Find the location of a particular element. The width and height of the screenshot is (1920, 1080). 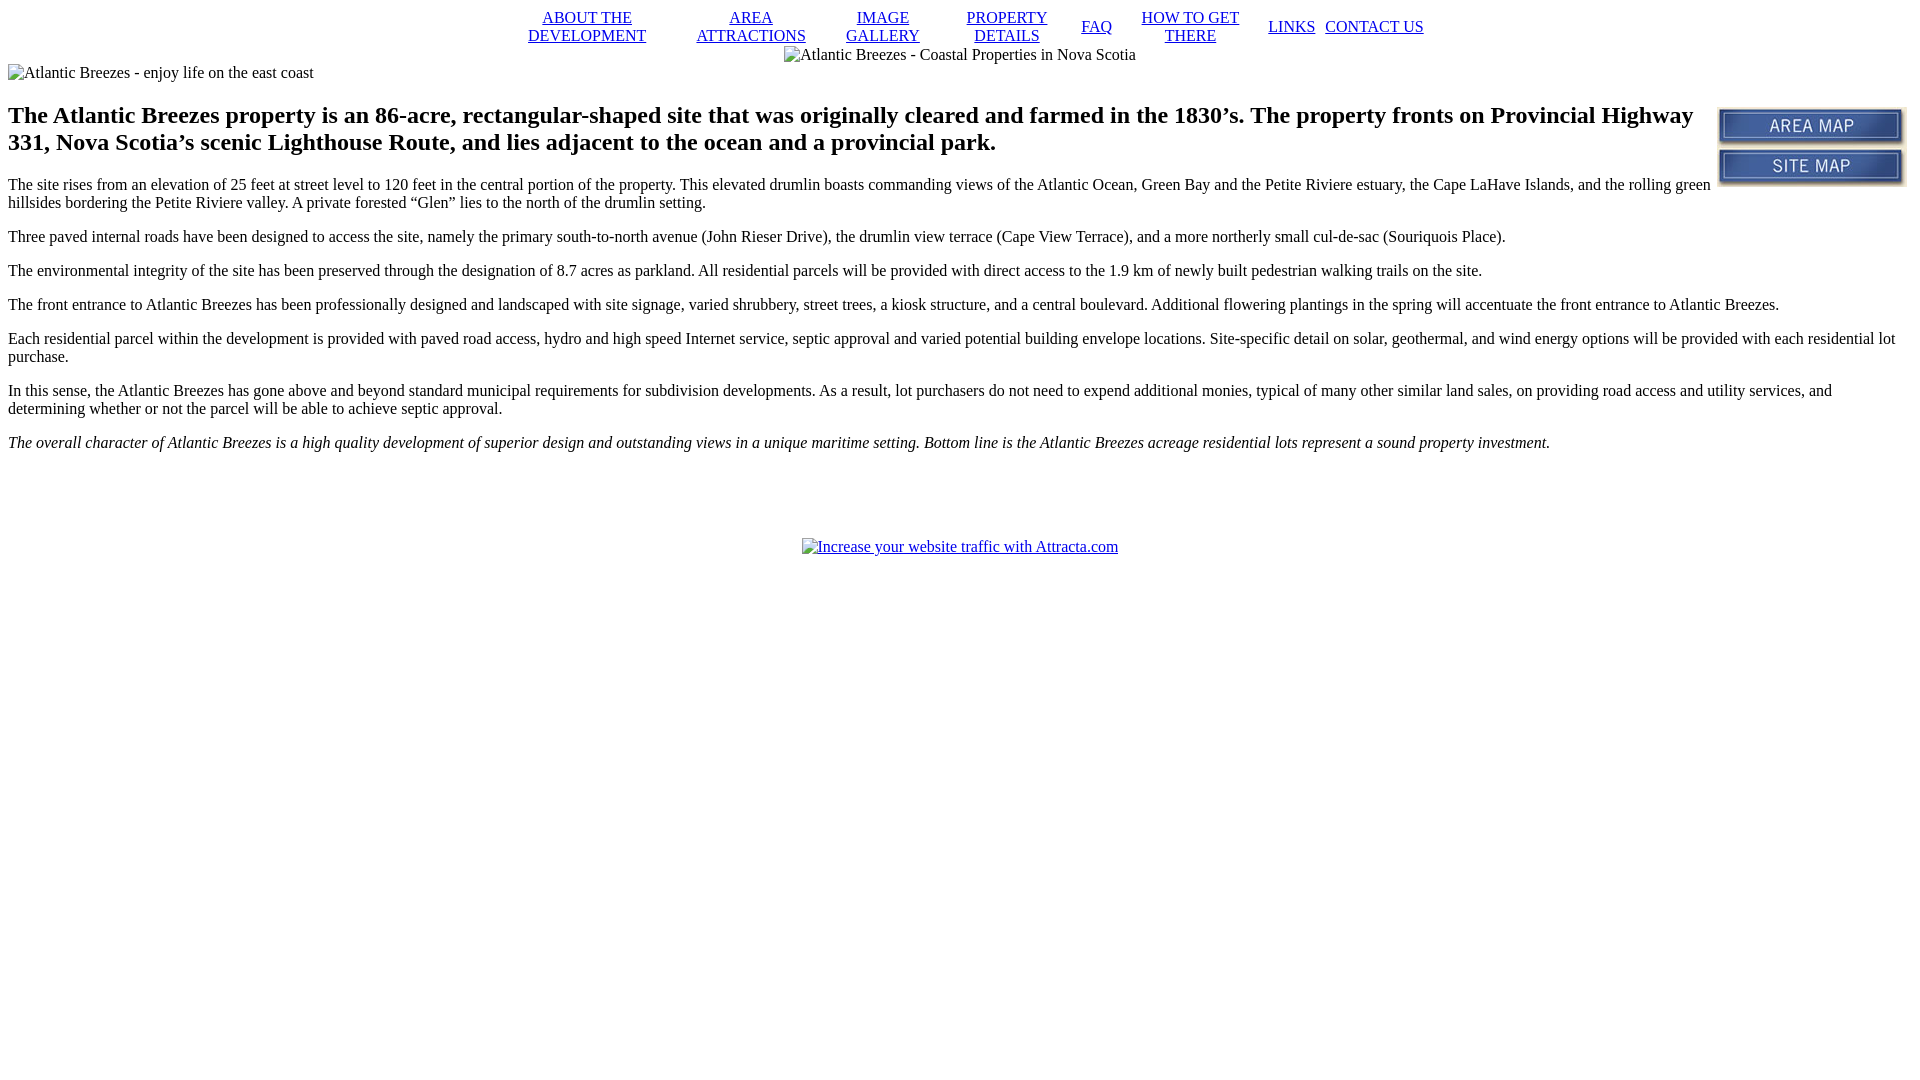

FAQ is located at coordinates (1096, 26).